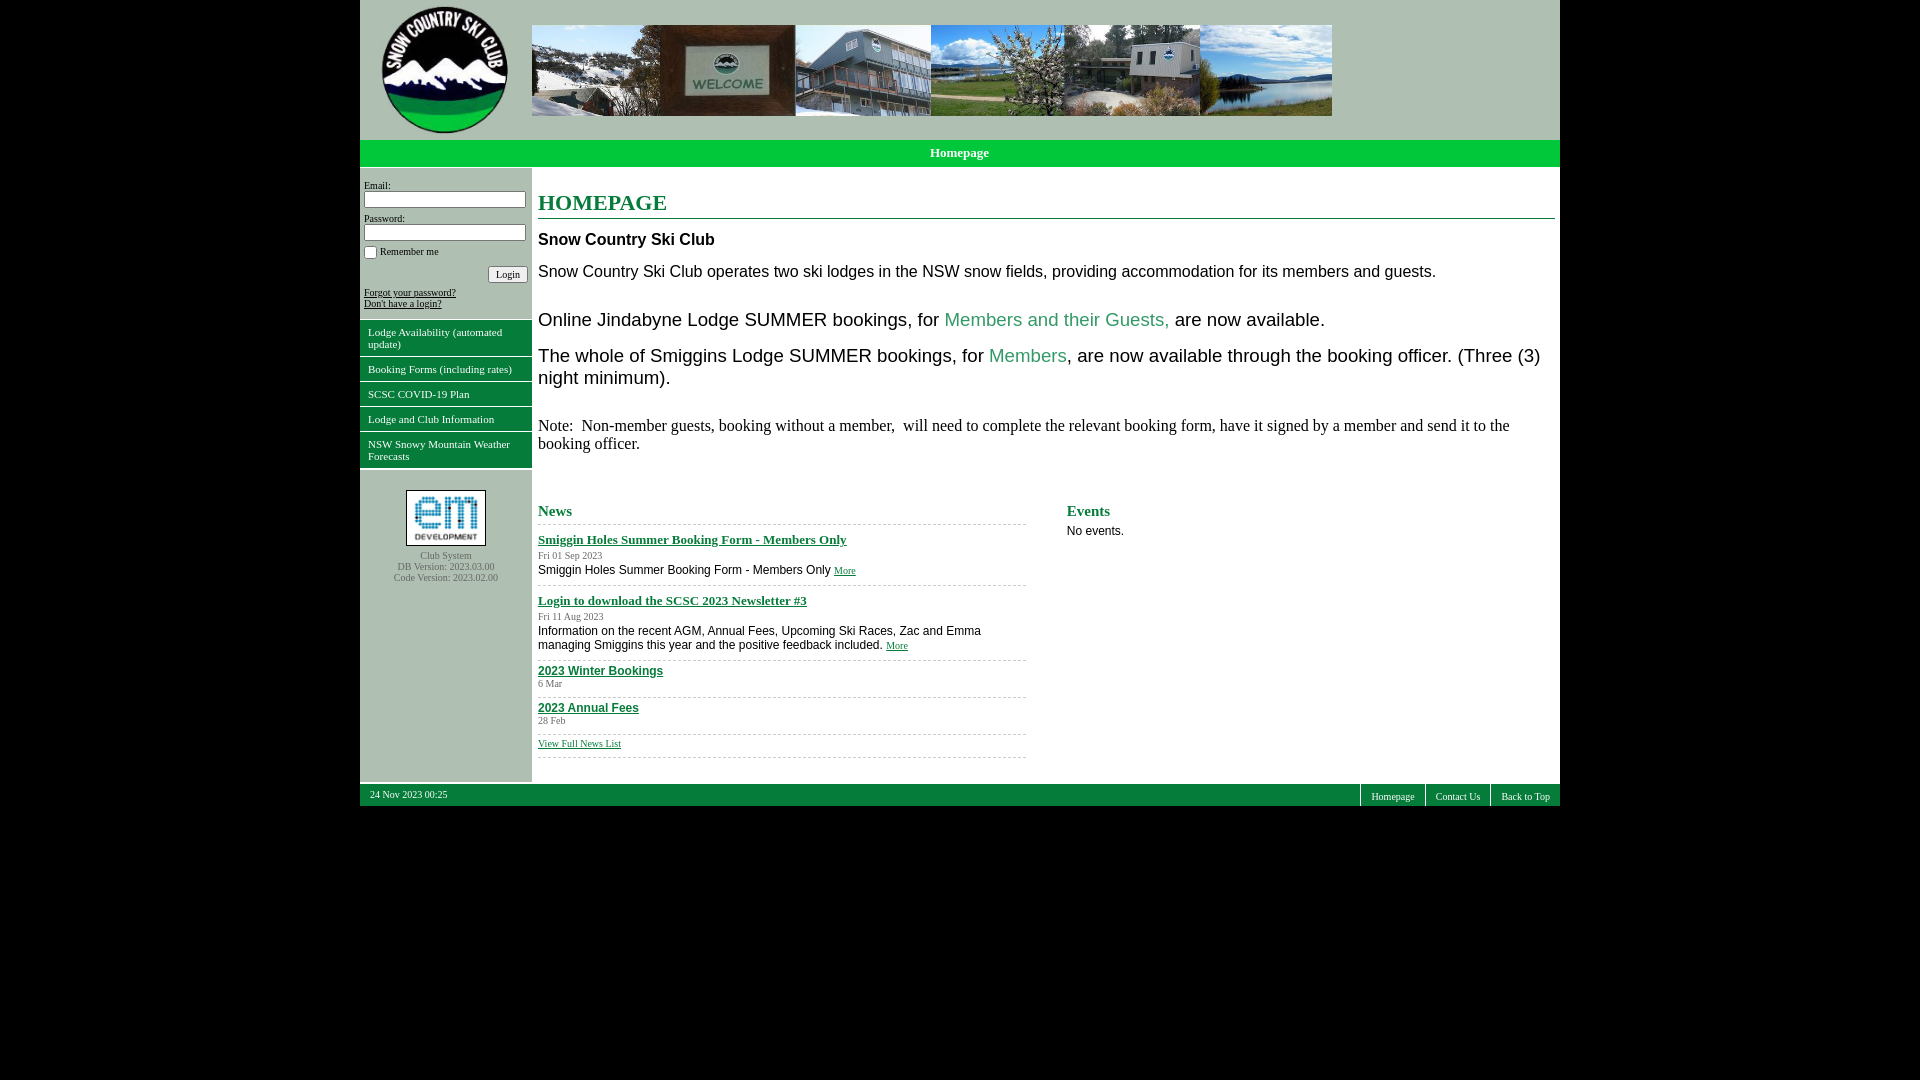 The height and width of the screenshot is (1080, 1920). Describe the element at coordinates (1526, 796) in the screenshot. I see `Back to Top` at that location.